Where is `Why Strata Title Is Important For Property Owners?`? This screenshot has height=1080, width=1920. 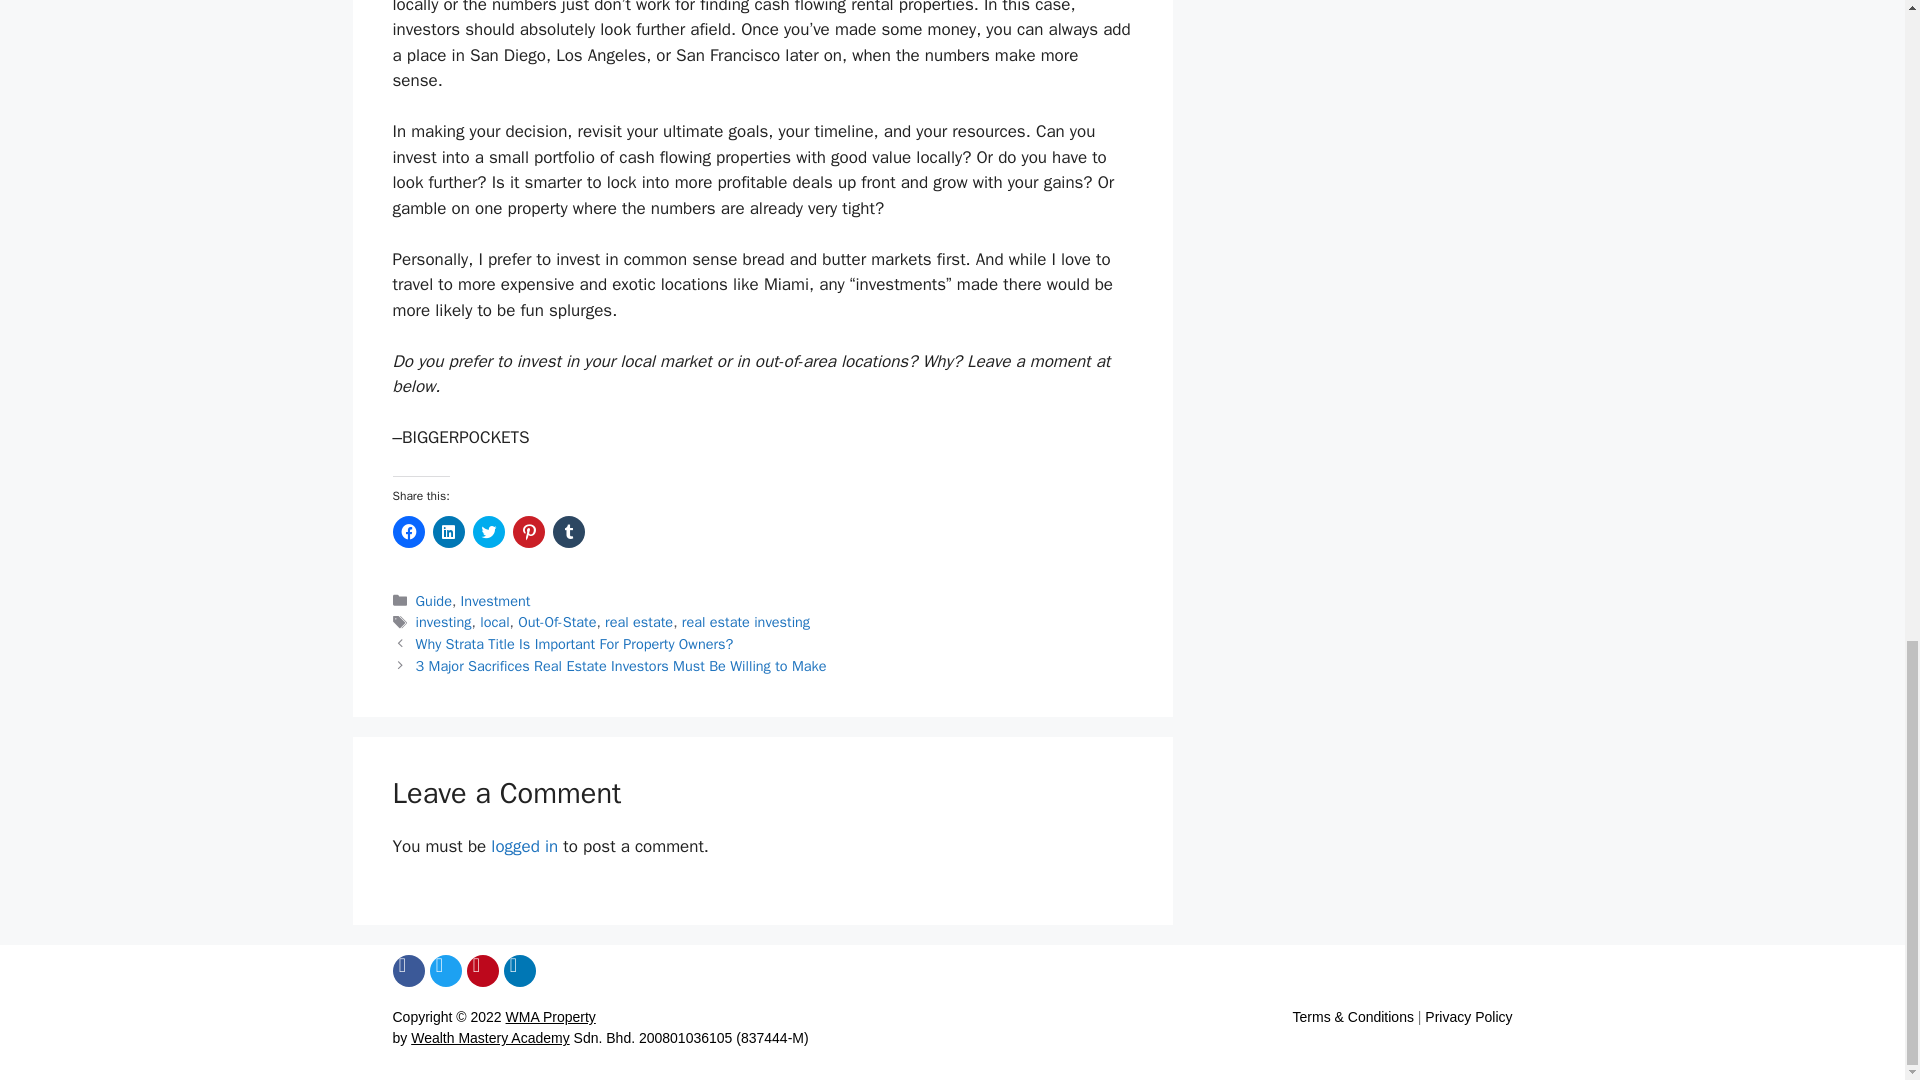 Why Strata Title Is Important For Property Owners? is located at coordinates (574, 644).